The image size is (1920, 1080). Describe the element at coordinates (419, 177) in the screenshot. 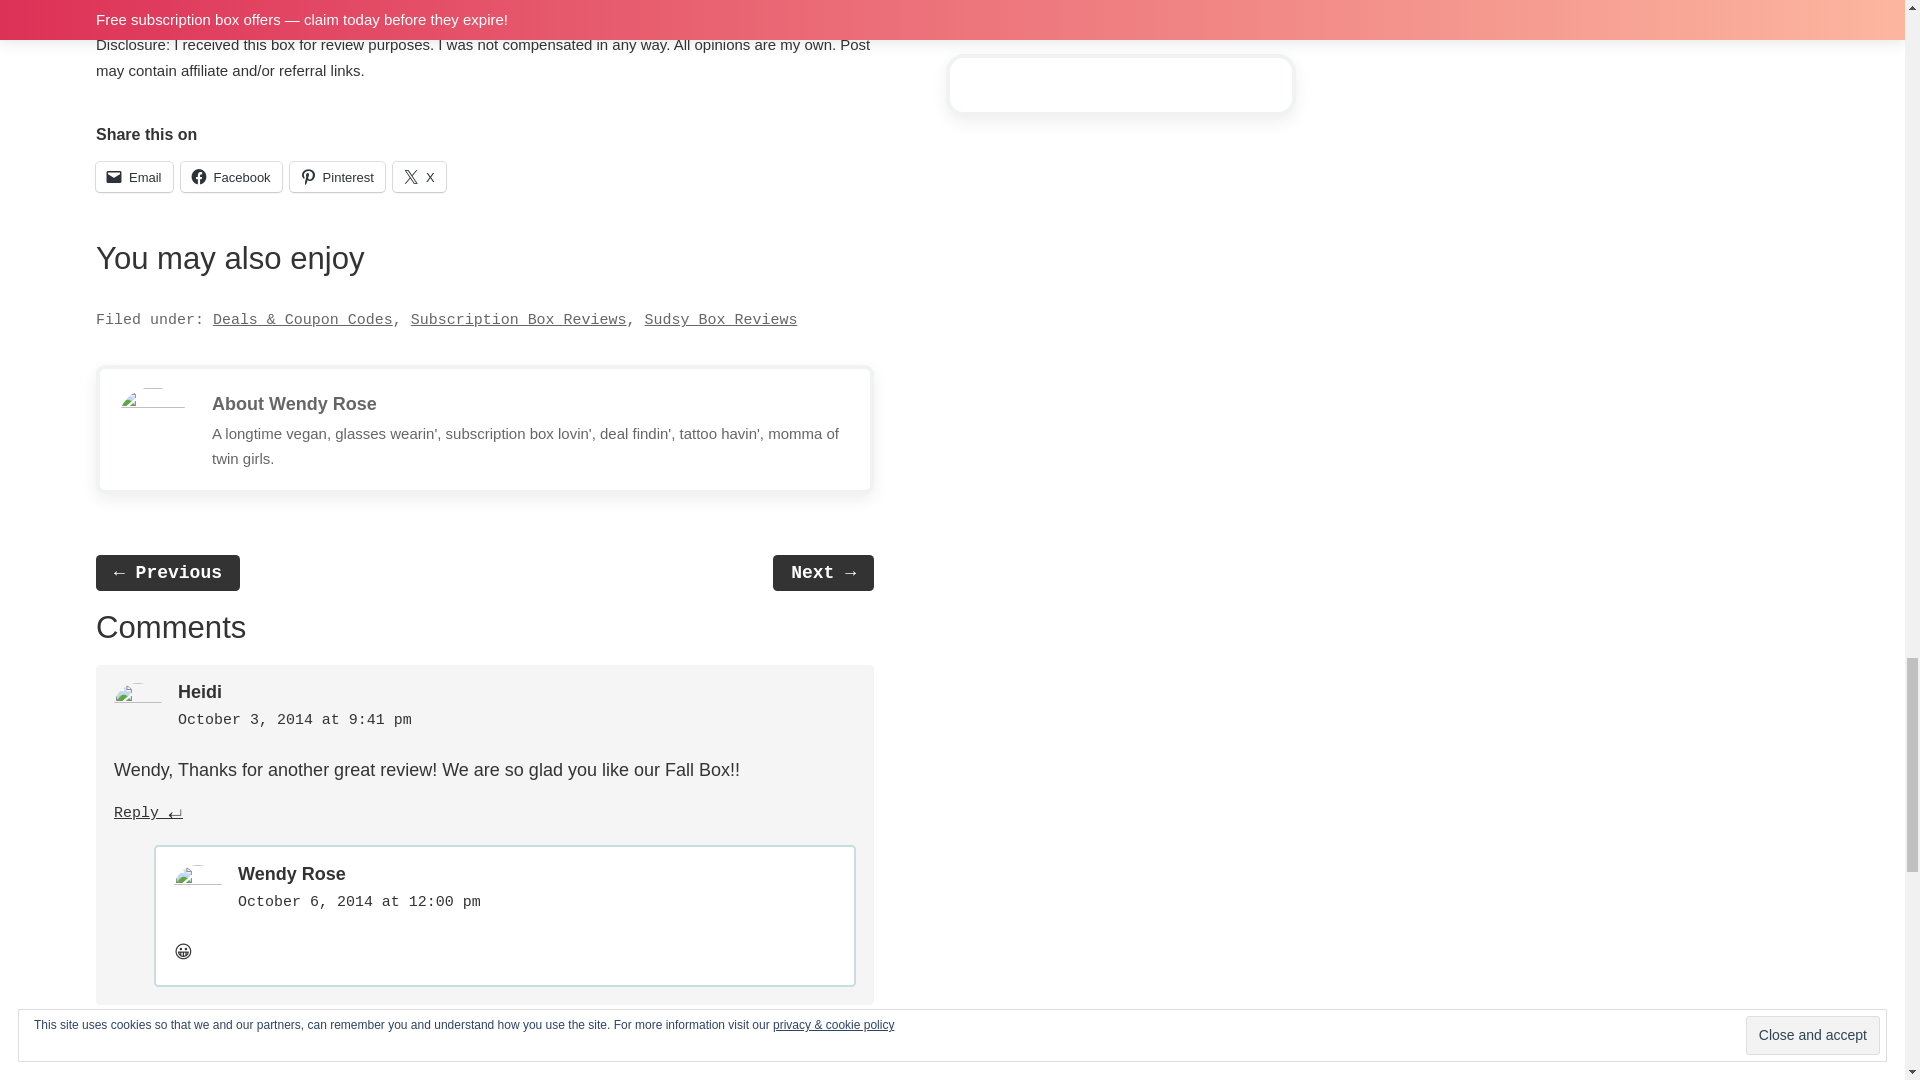

I see `Click to share on X` at that location.